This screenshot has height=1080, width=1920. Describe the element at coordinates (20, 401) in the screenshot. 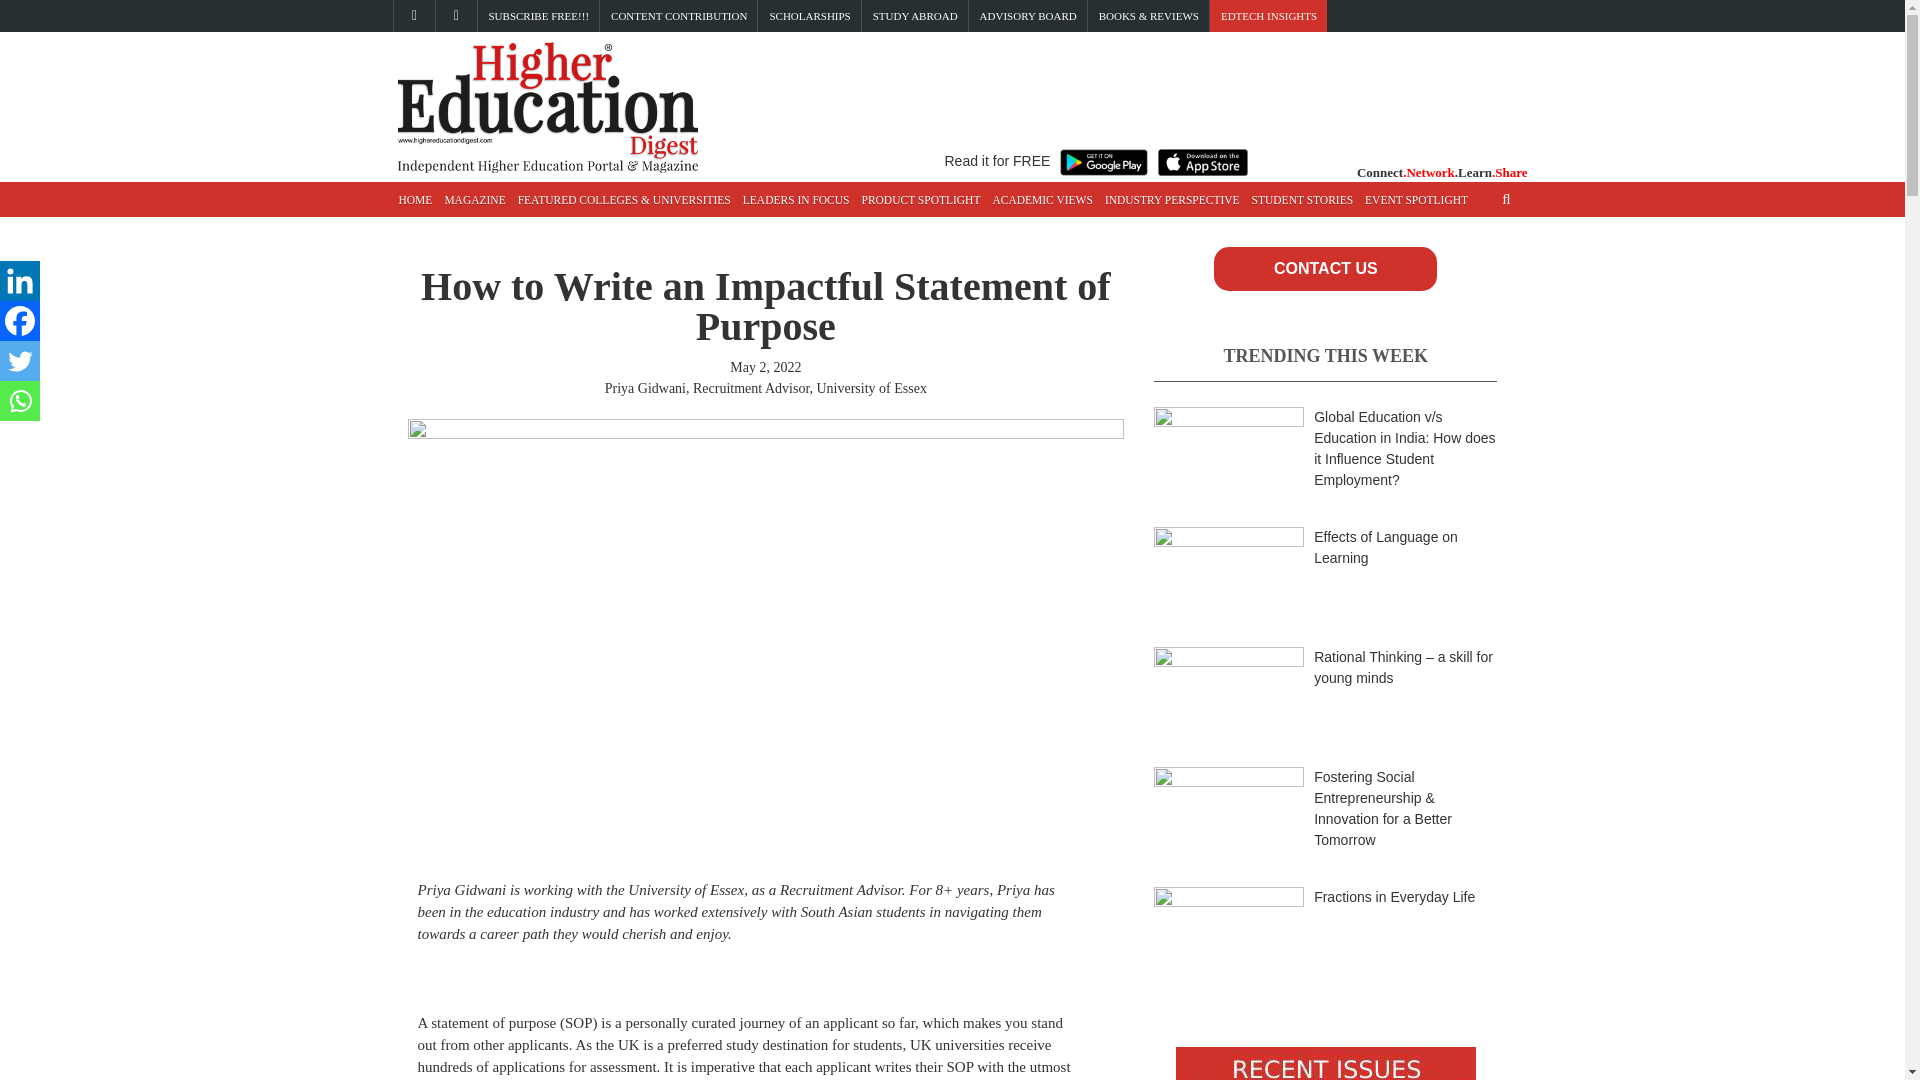

I see `Whatsapp` at that location.